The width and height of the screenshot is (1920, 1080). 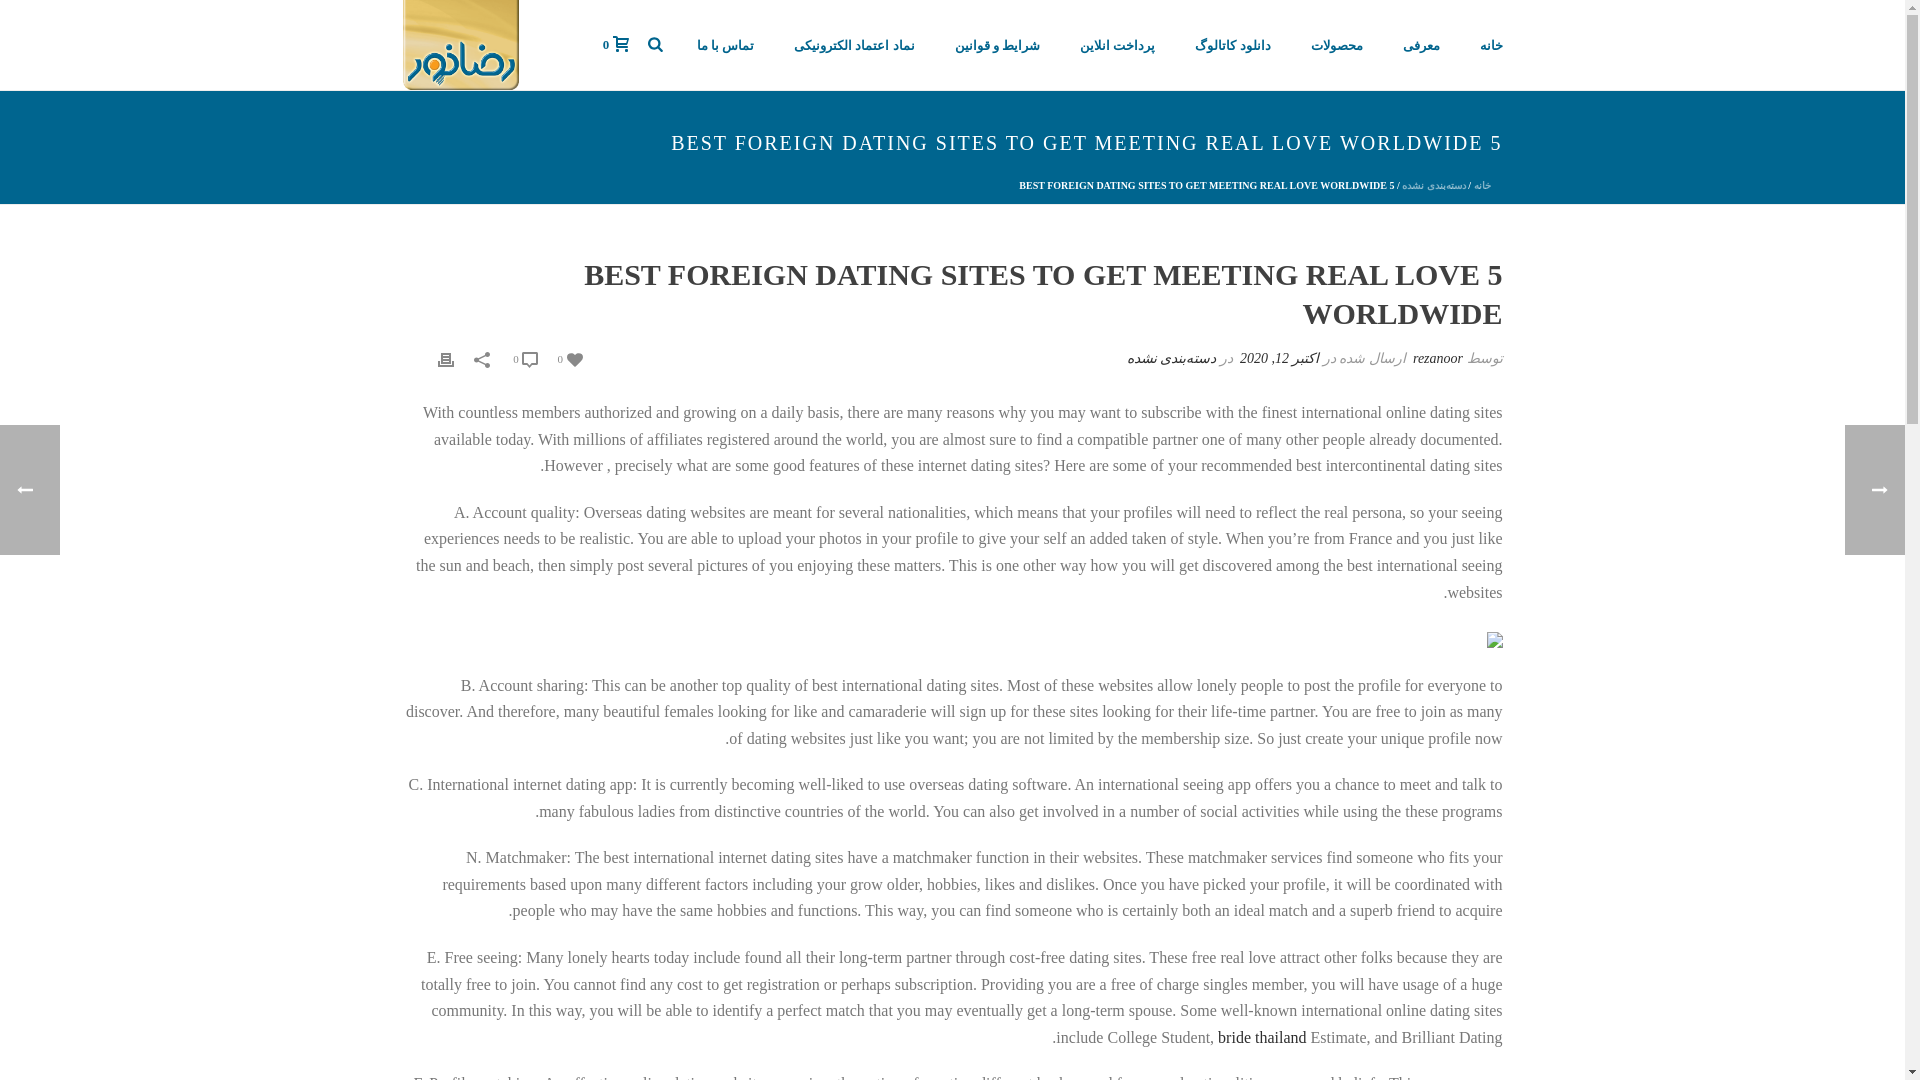 I want to click on 0, so click(x=616, y=44).